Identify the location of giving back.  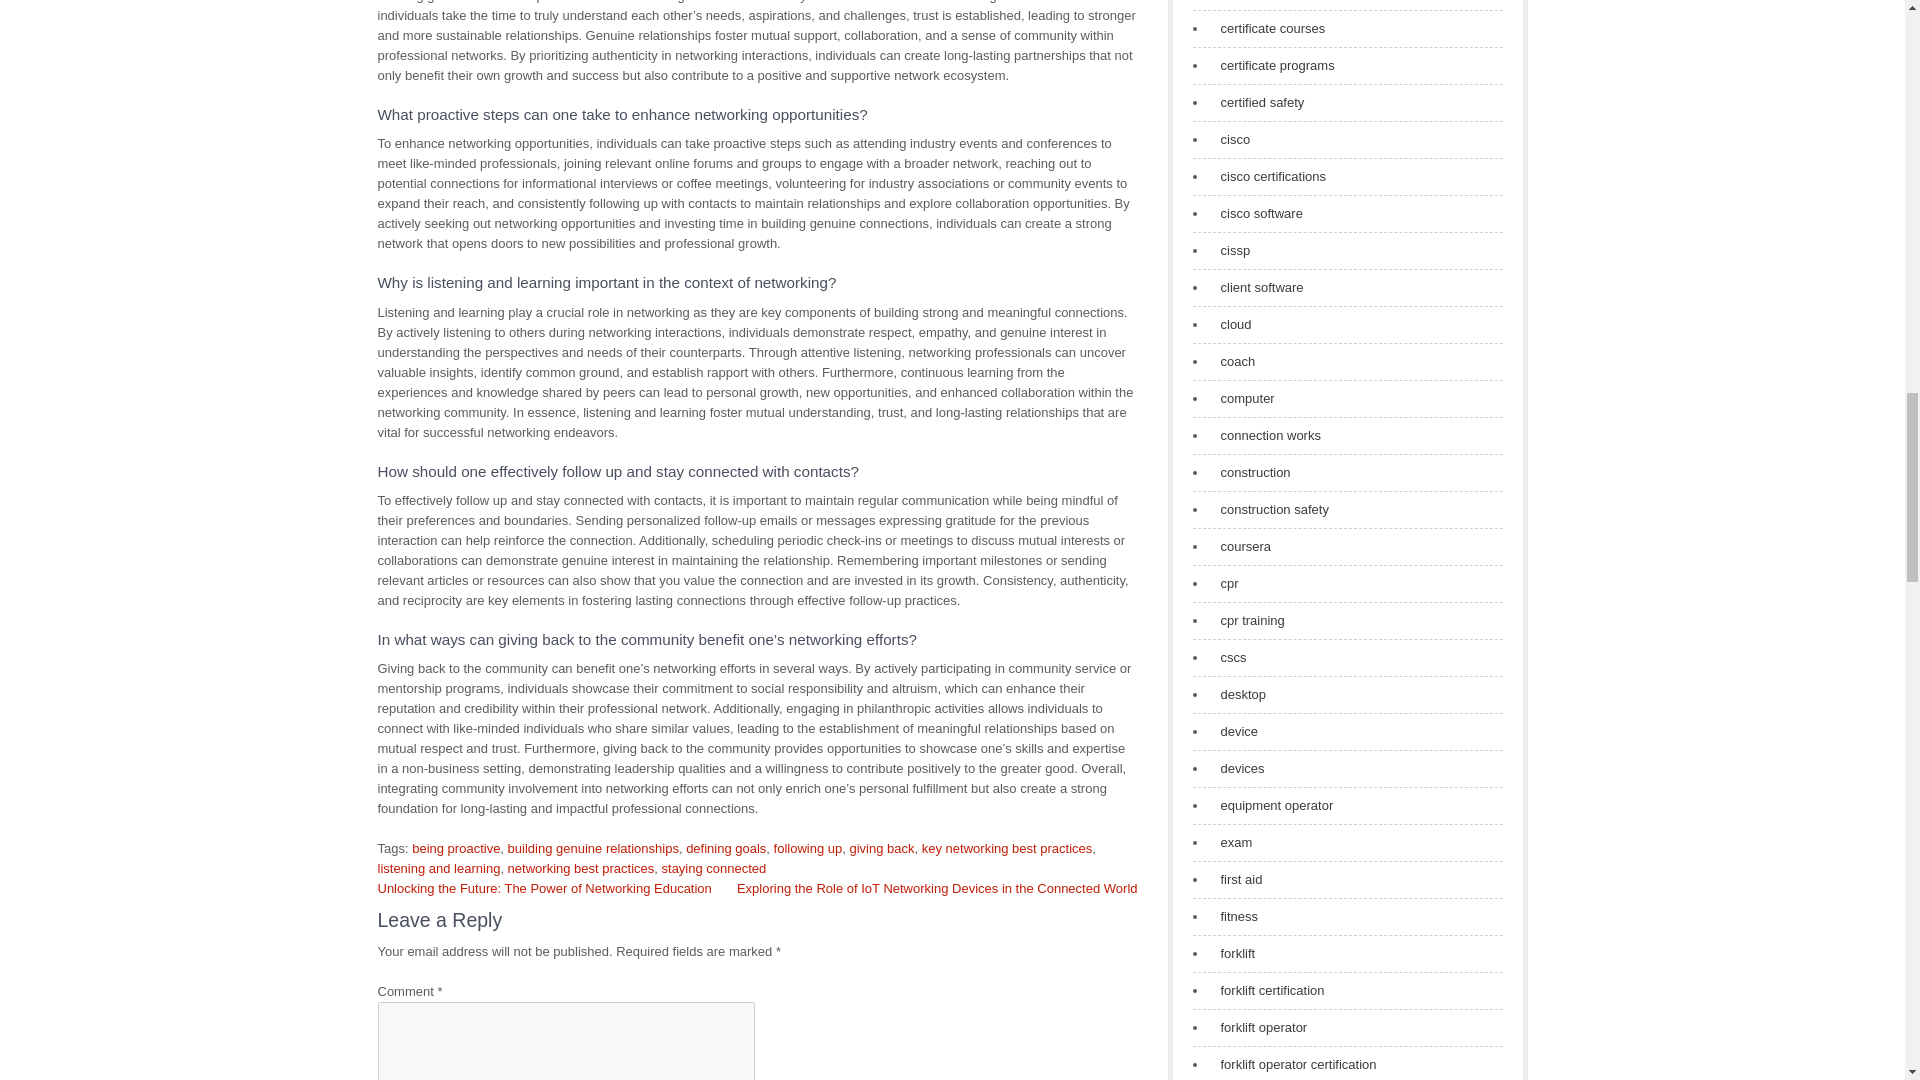
(880, 848).